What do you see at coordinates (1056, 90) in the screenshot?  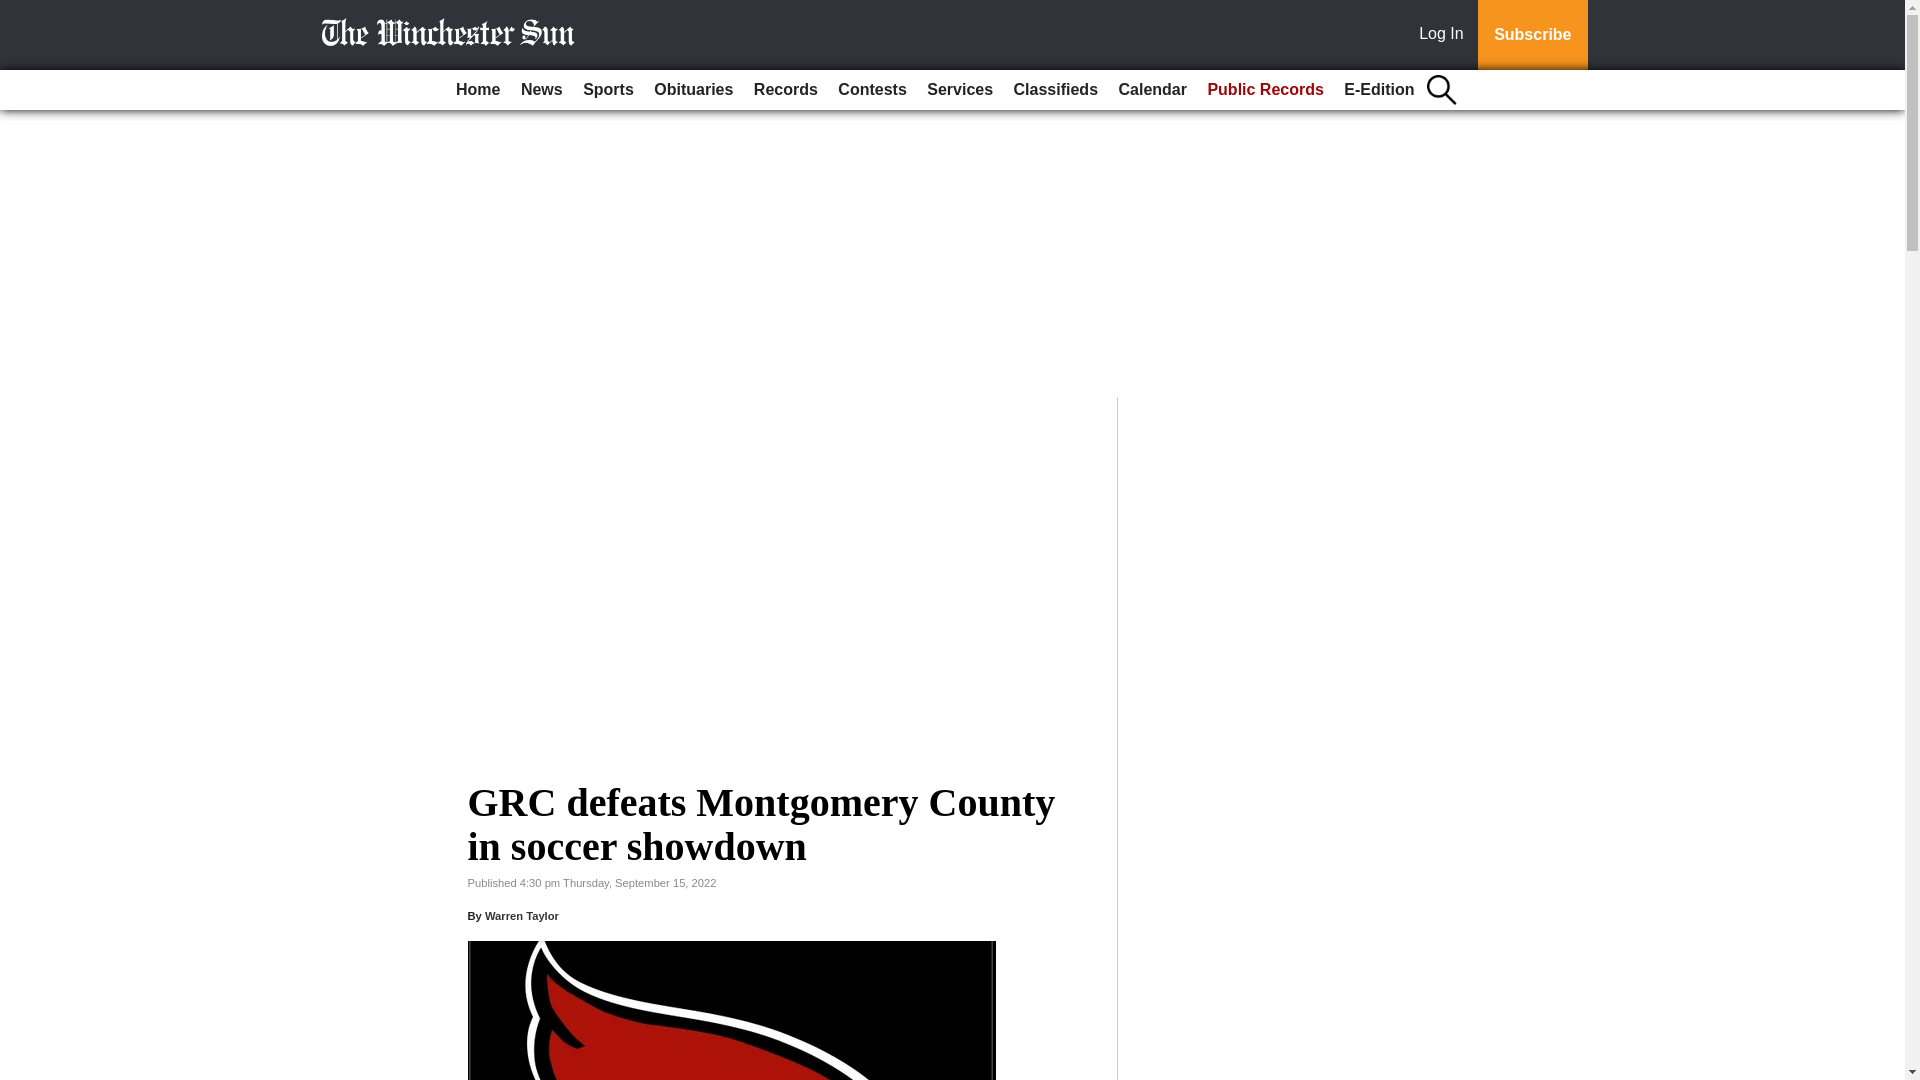 I see `Classifieds` at bounding box center [1056, 90].